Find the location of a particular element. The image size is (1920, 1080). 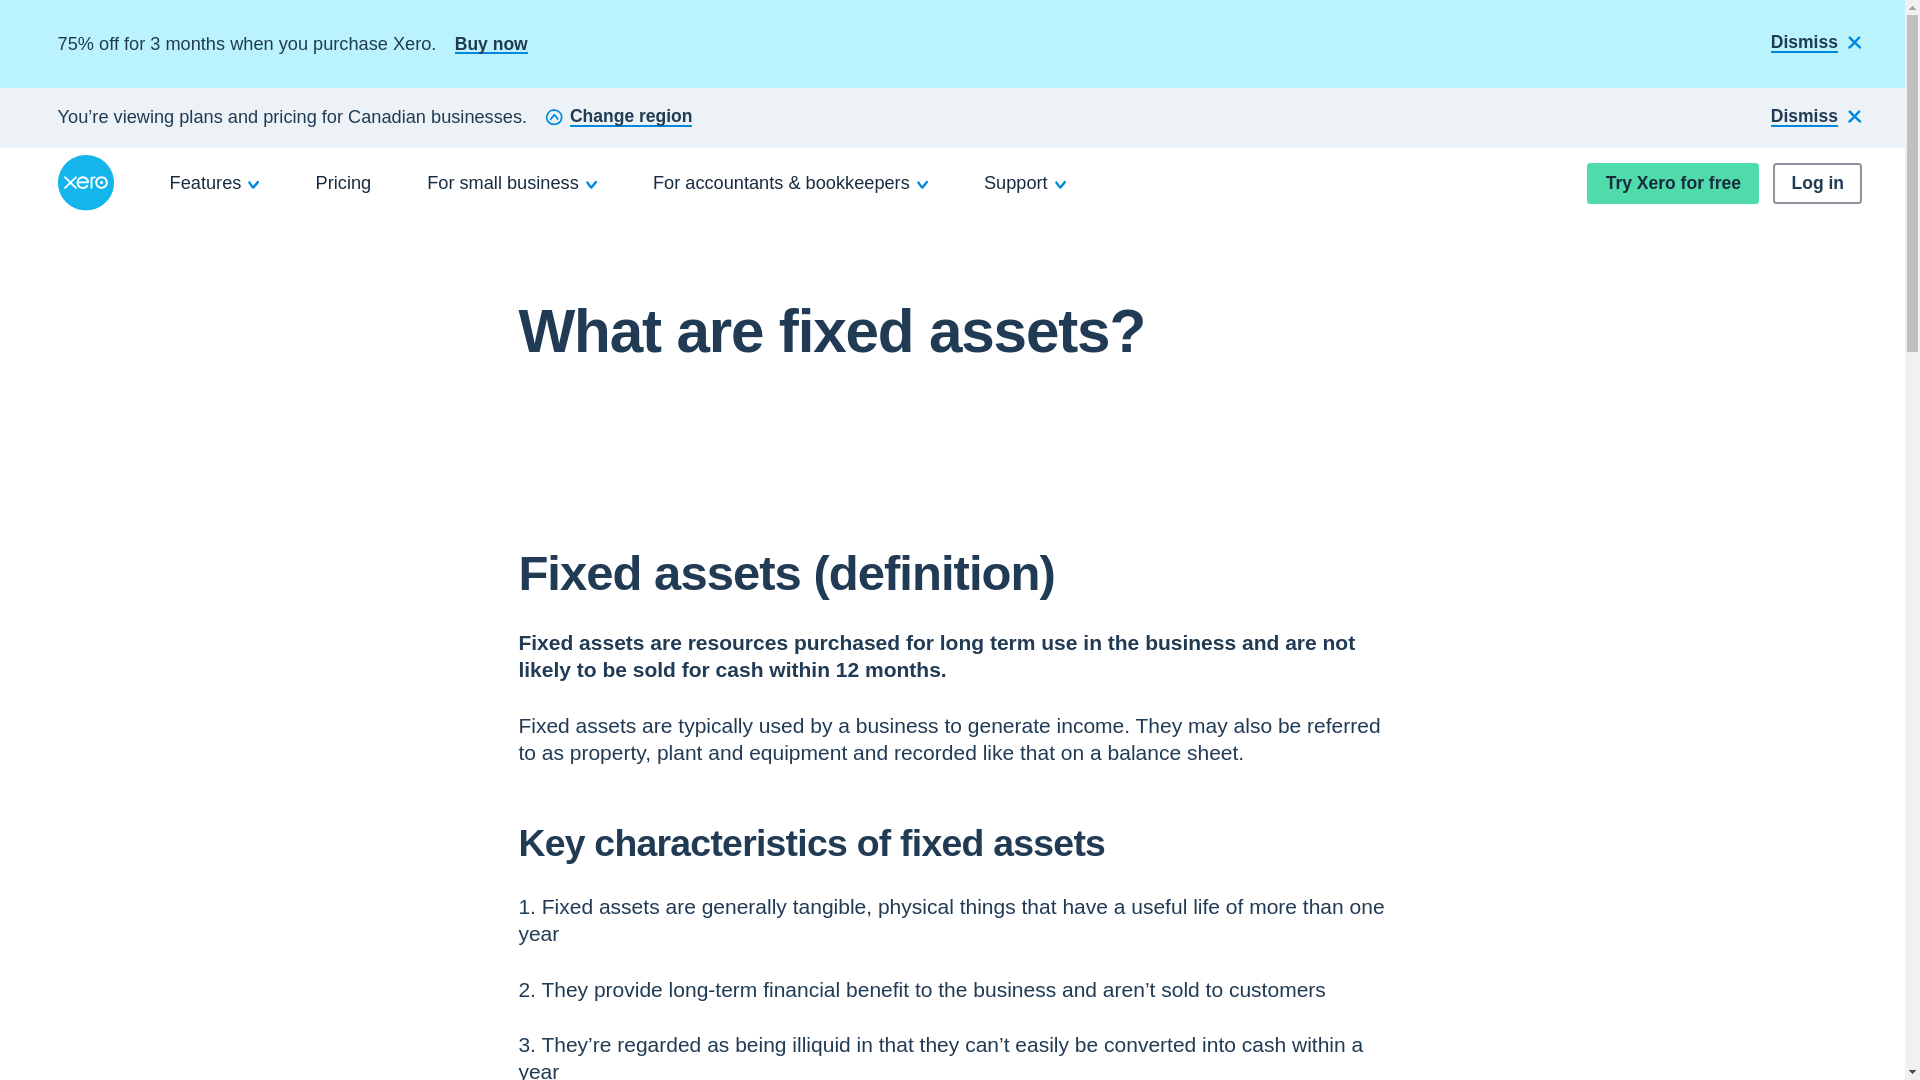

For small business is located at coordinates (512, 182).